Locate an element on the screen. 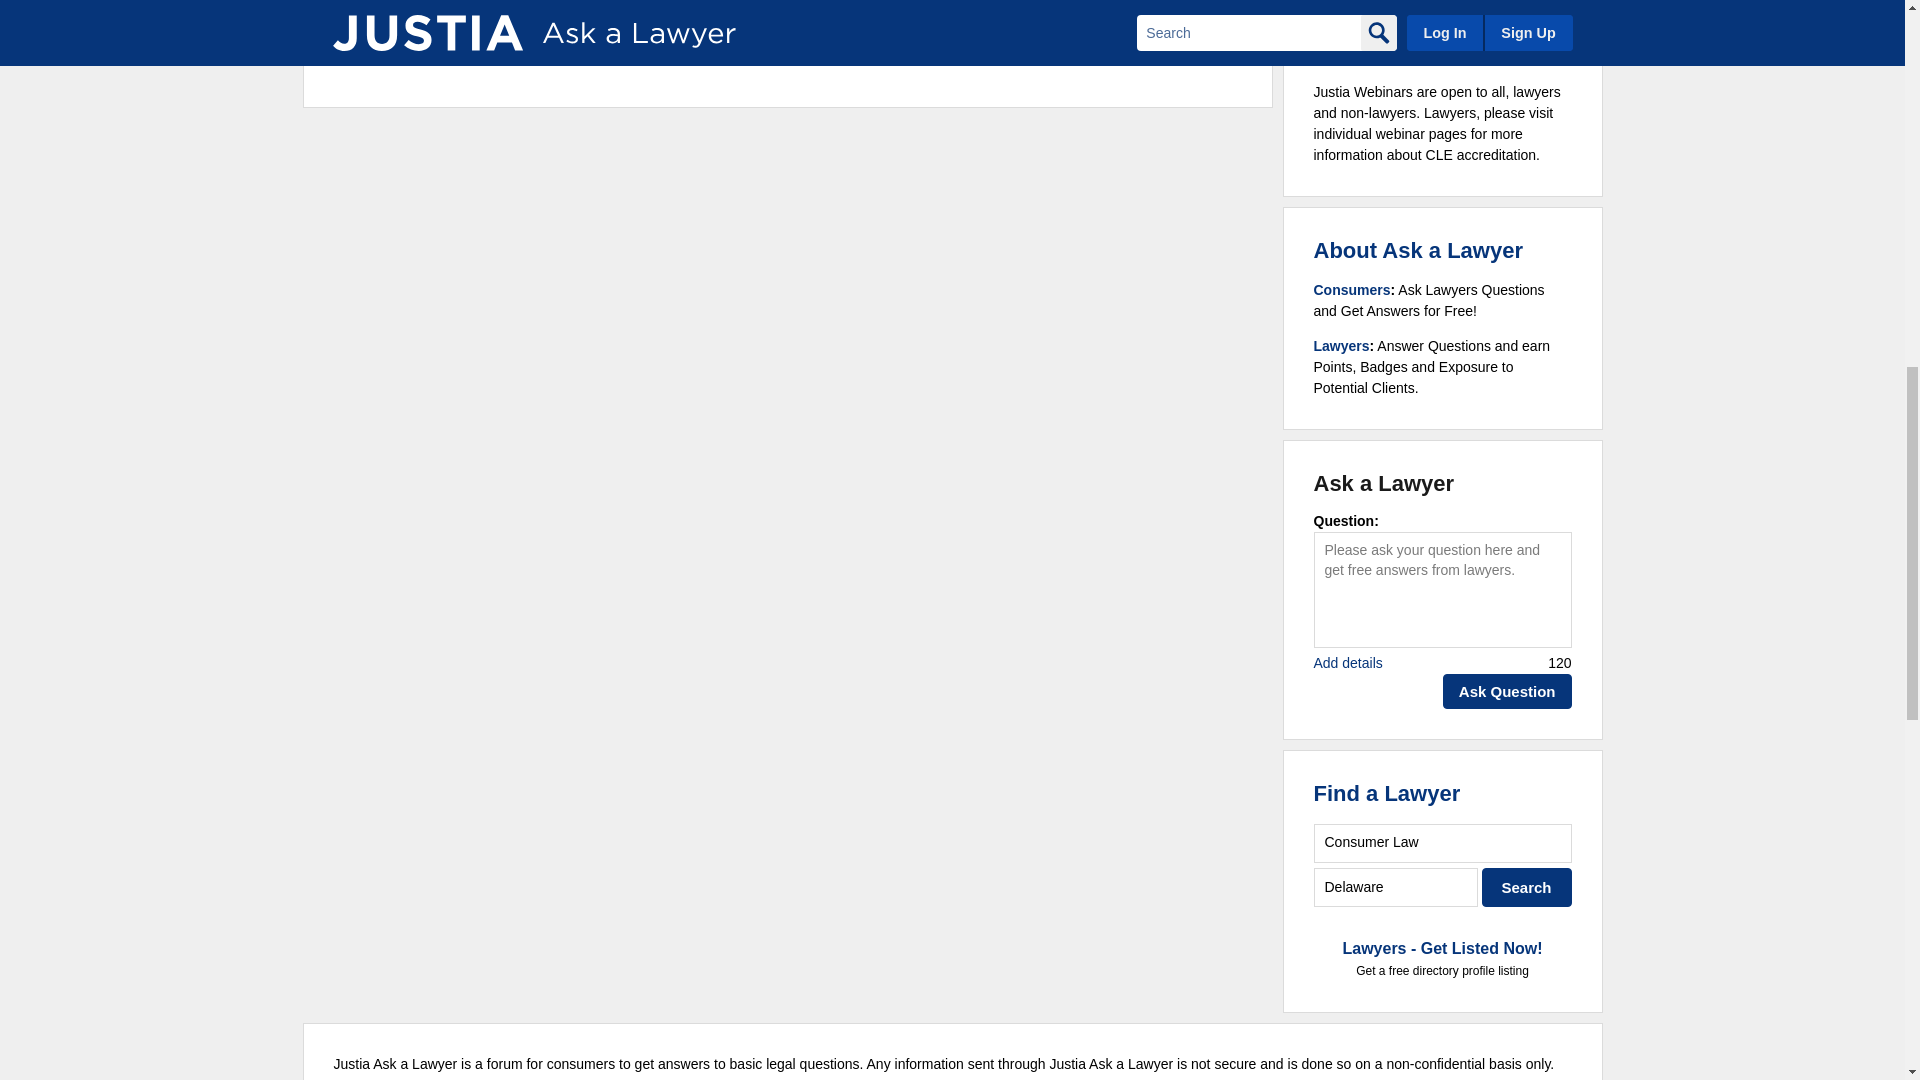 This screenshot has height=1080, width=1920. Ask a Lawyer - FAQs - Lawyers is located at coordinates (1342, 346).